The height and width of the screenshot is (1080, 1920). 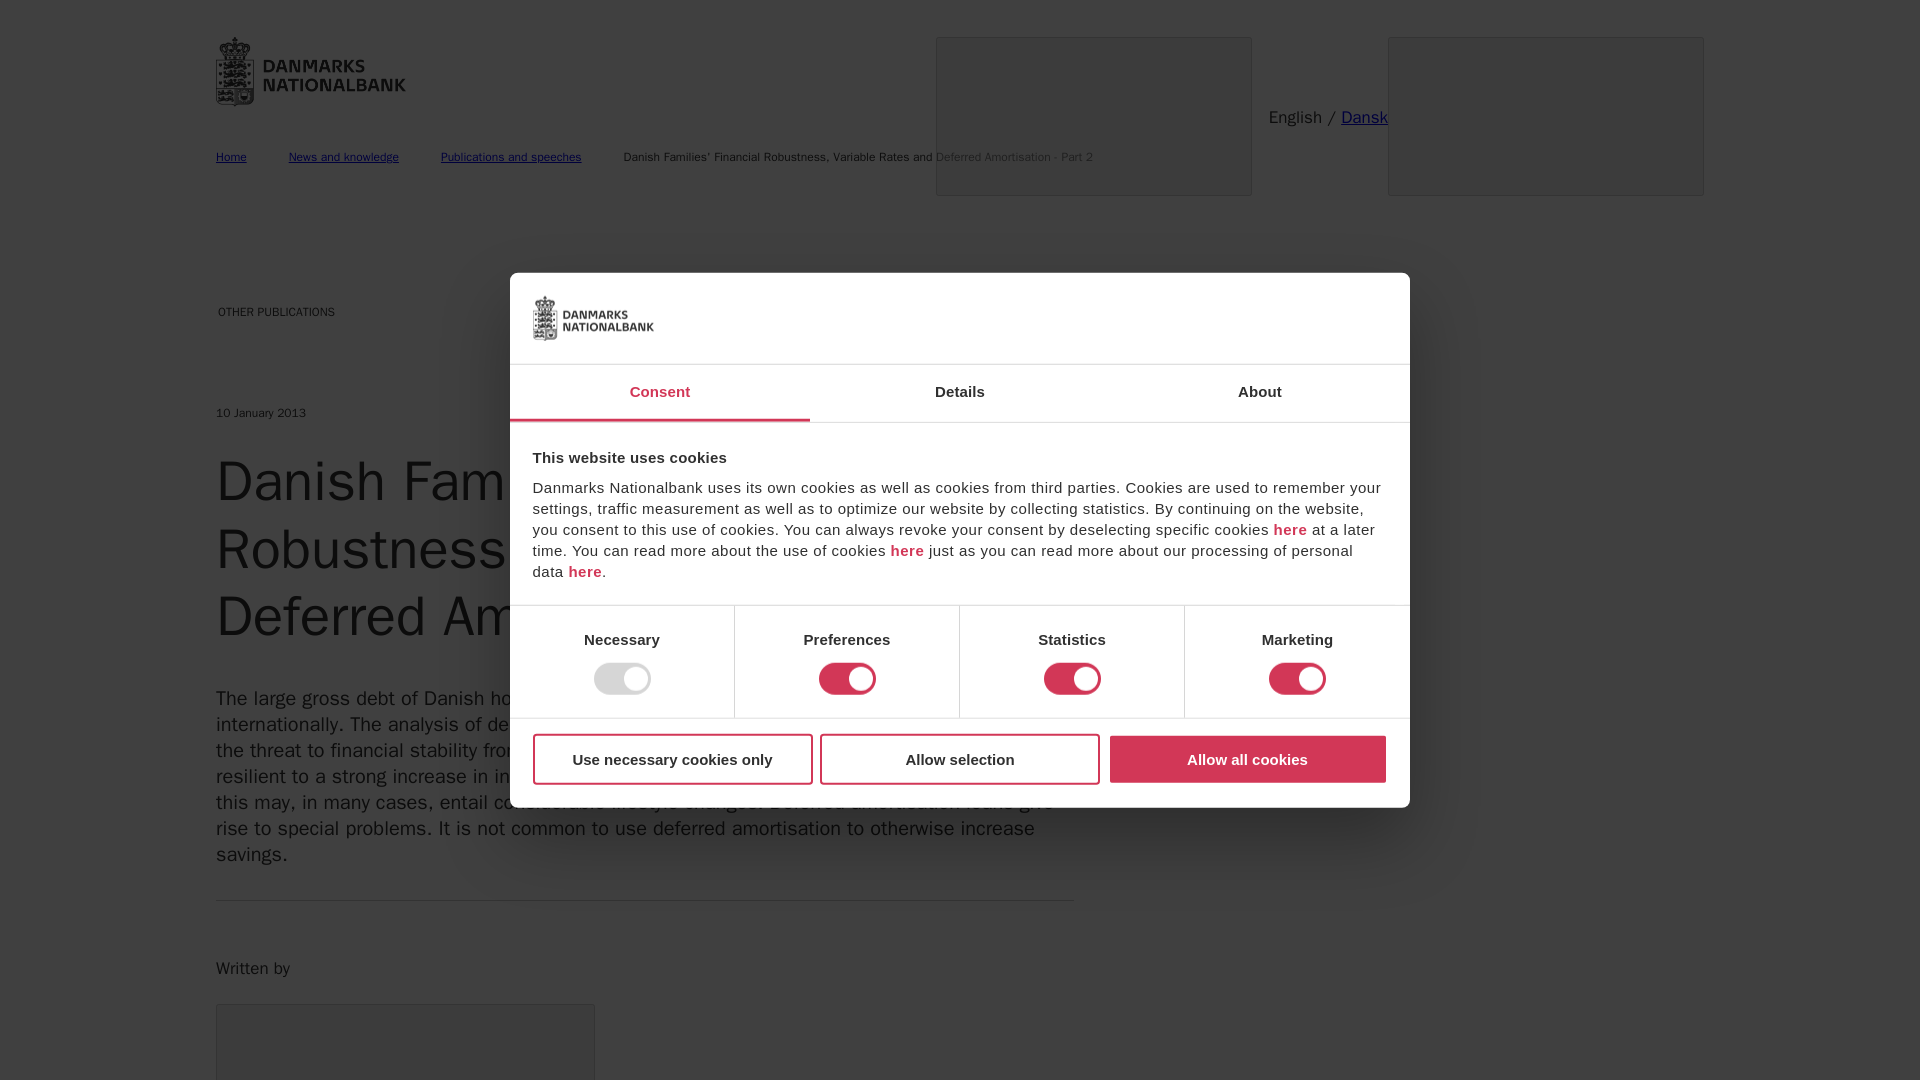 What do you see at coordinates (1290, 528) in the screenshot?
I see `Change your consent` at bounding box center [1290, 528].